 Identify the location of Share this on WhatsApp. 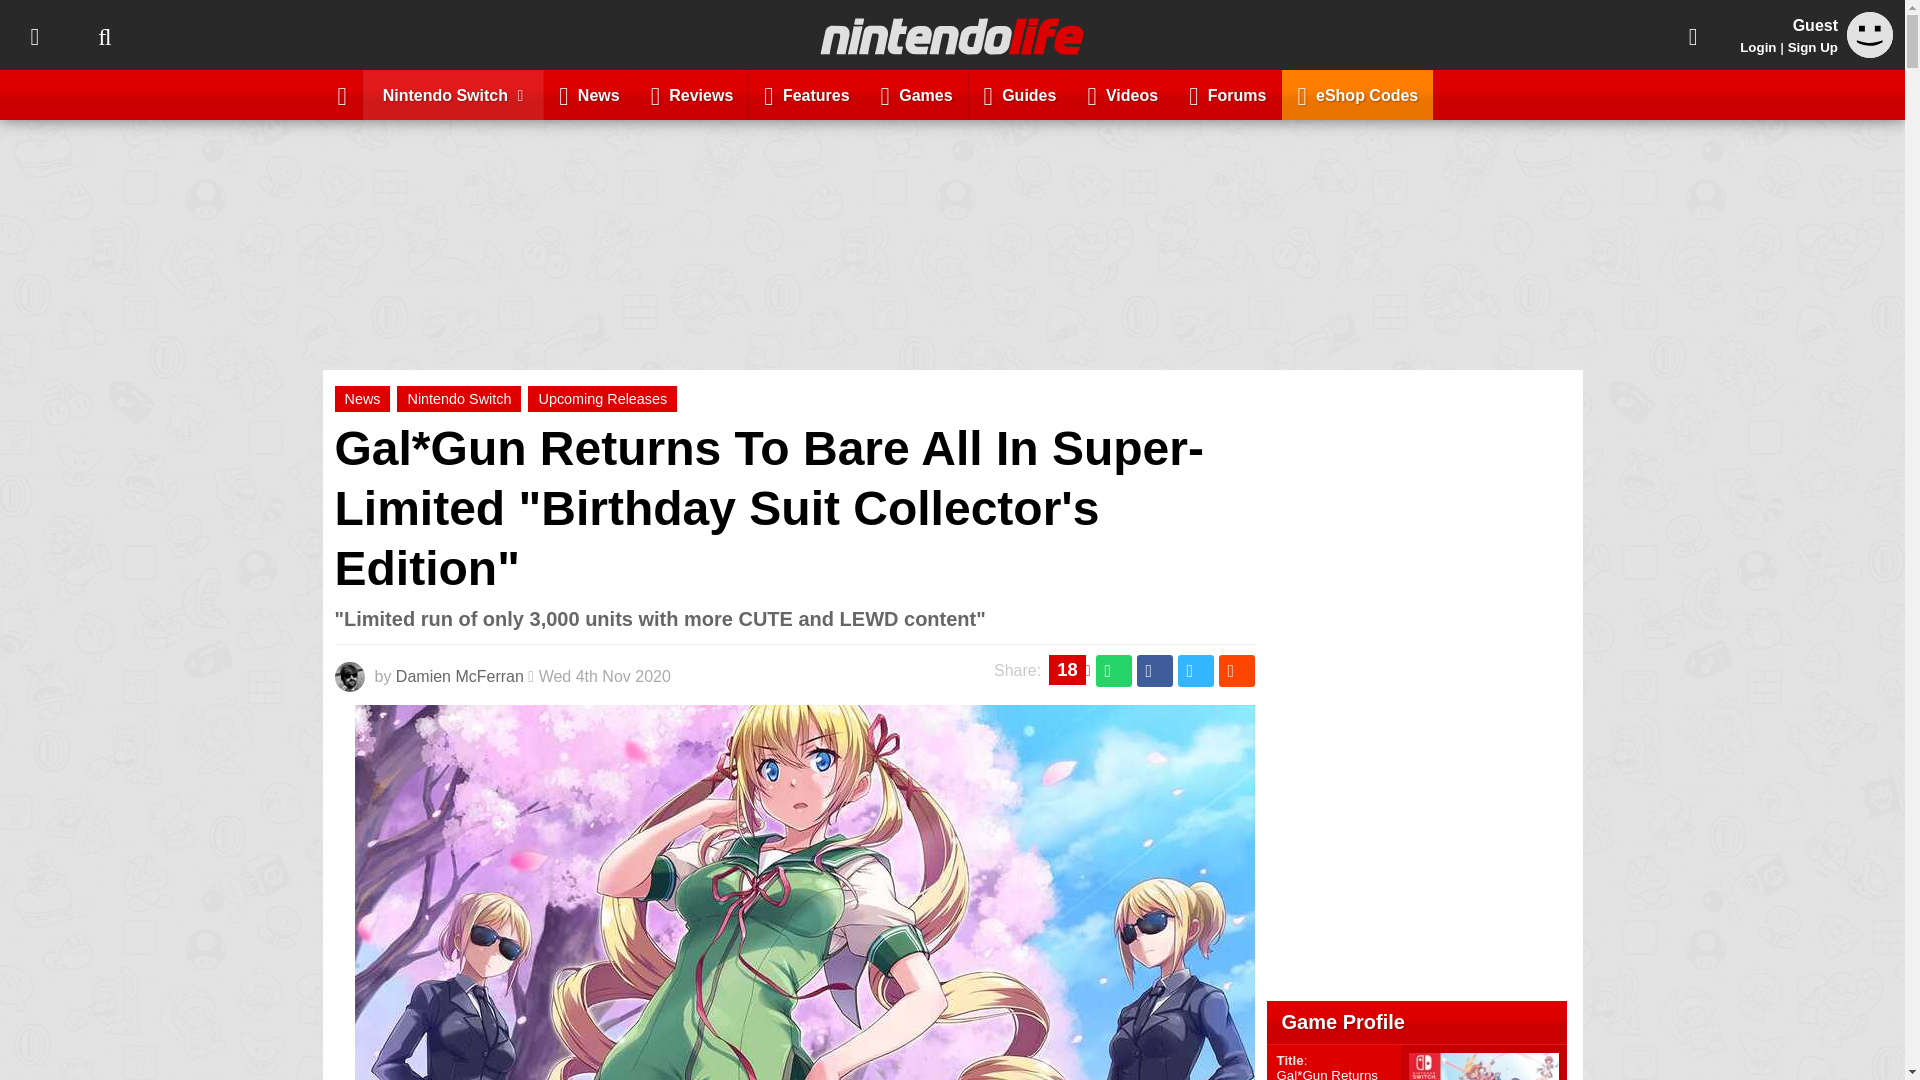
(1114, 670).